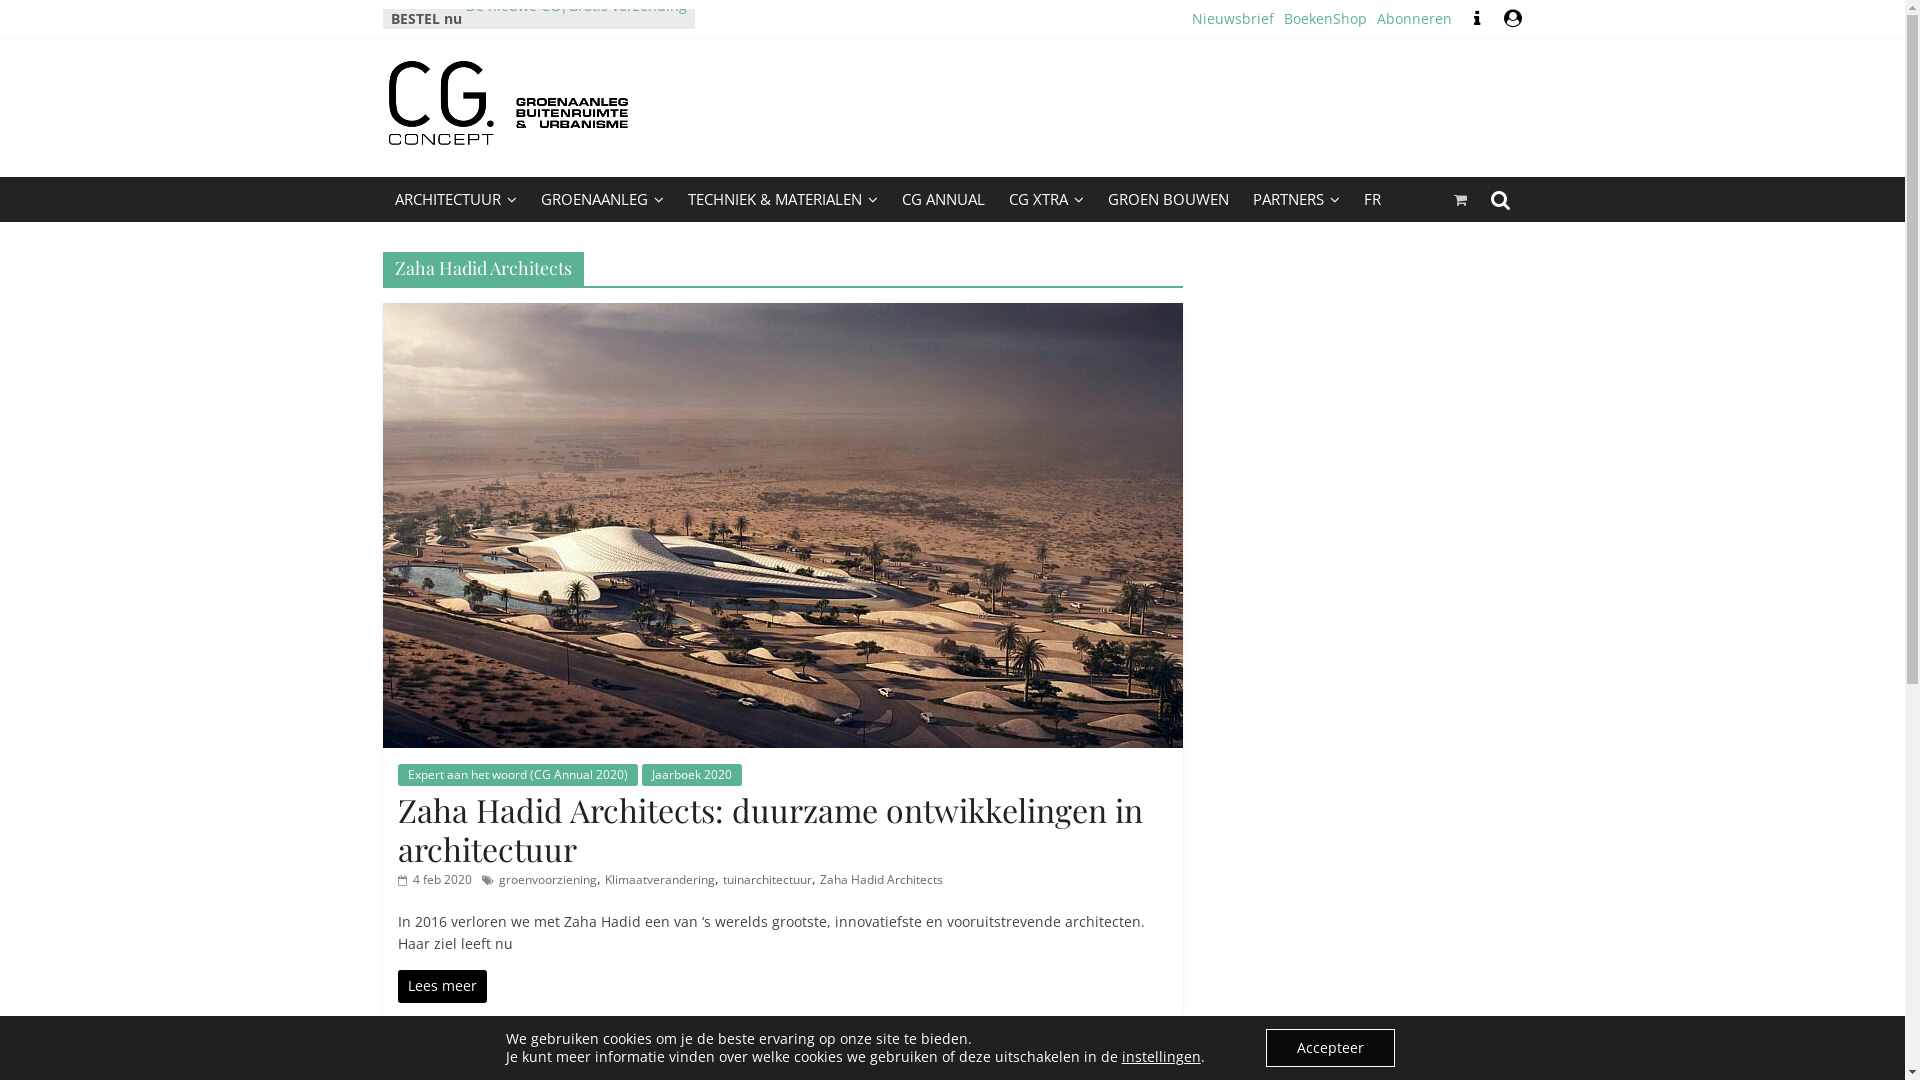 The image size is (1920, 1080). Describe the element at coordinates (442, 986) in the screenshot. I see `Lees meer` at that location.